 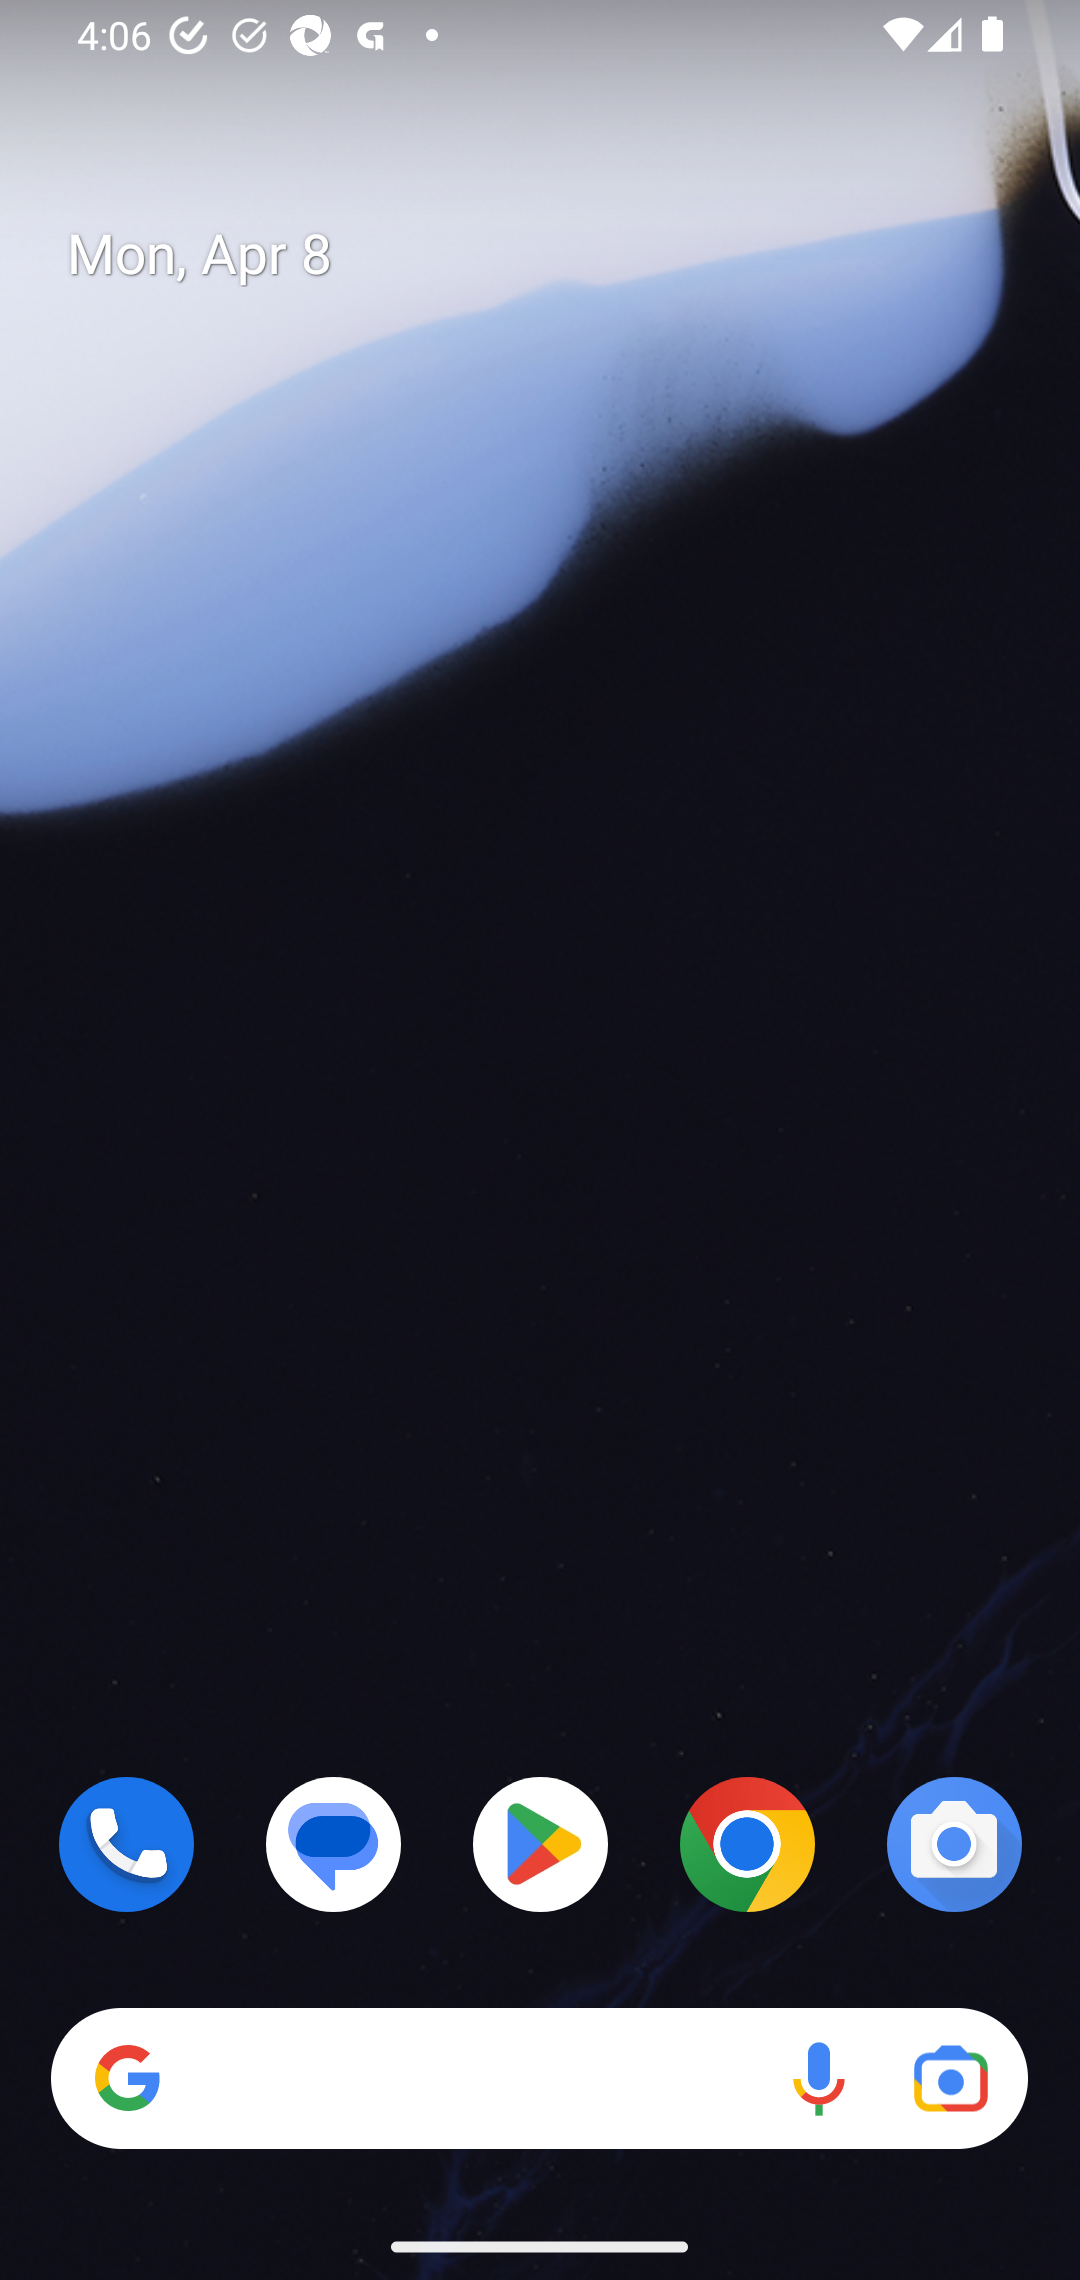 I want to click on Camera, so click(x=954, y=1844).